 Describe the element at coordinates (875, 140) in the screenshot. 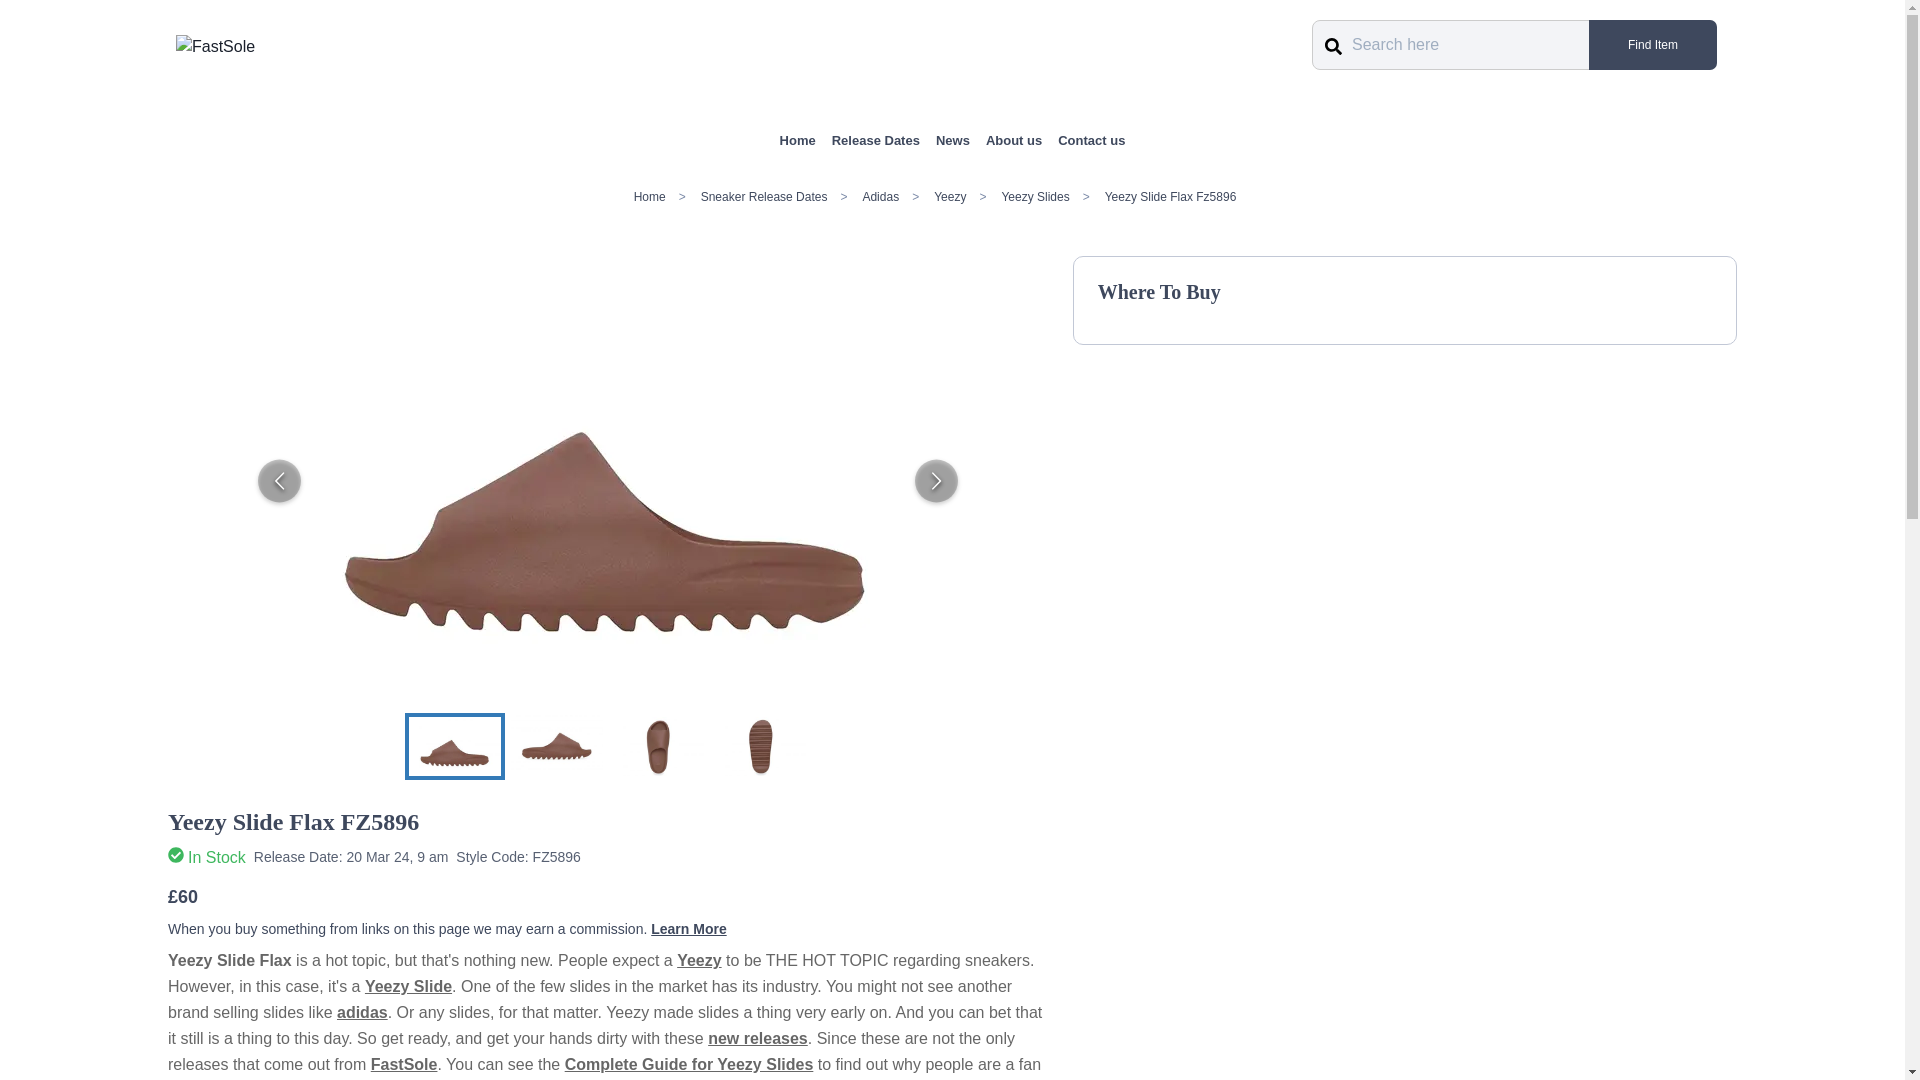

I see `Release Dates` at that location.